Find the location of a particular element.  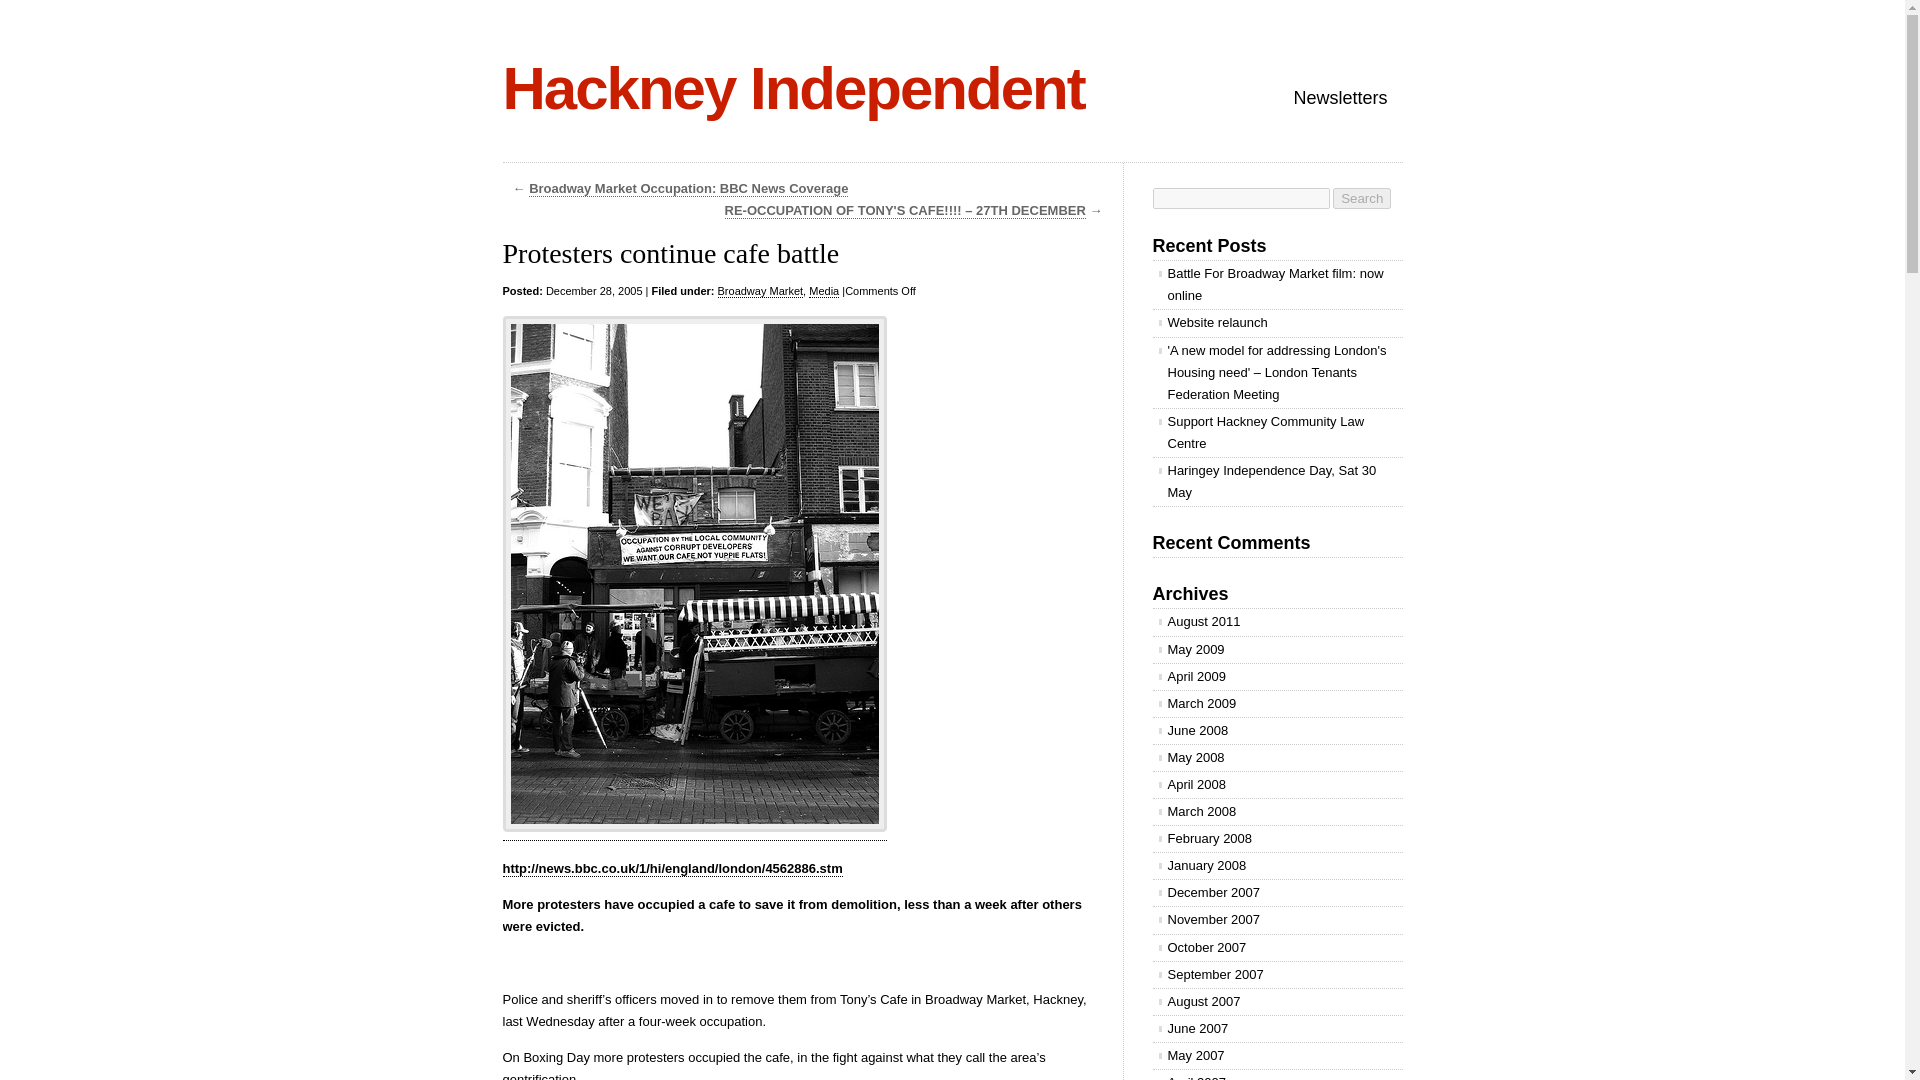

December 2007 is located at coordinates (1276, 893).